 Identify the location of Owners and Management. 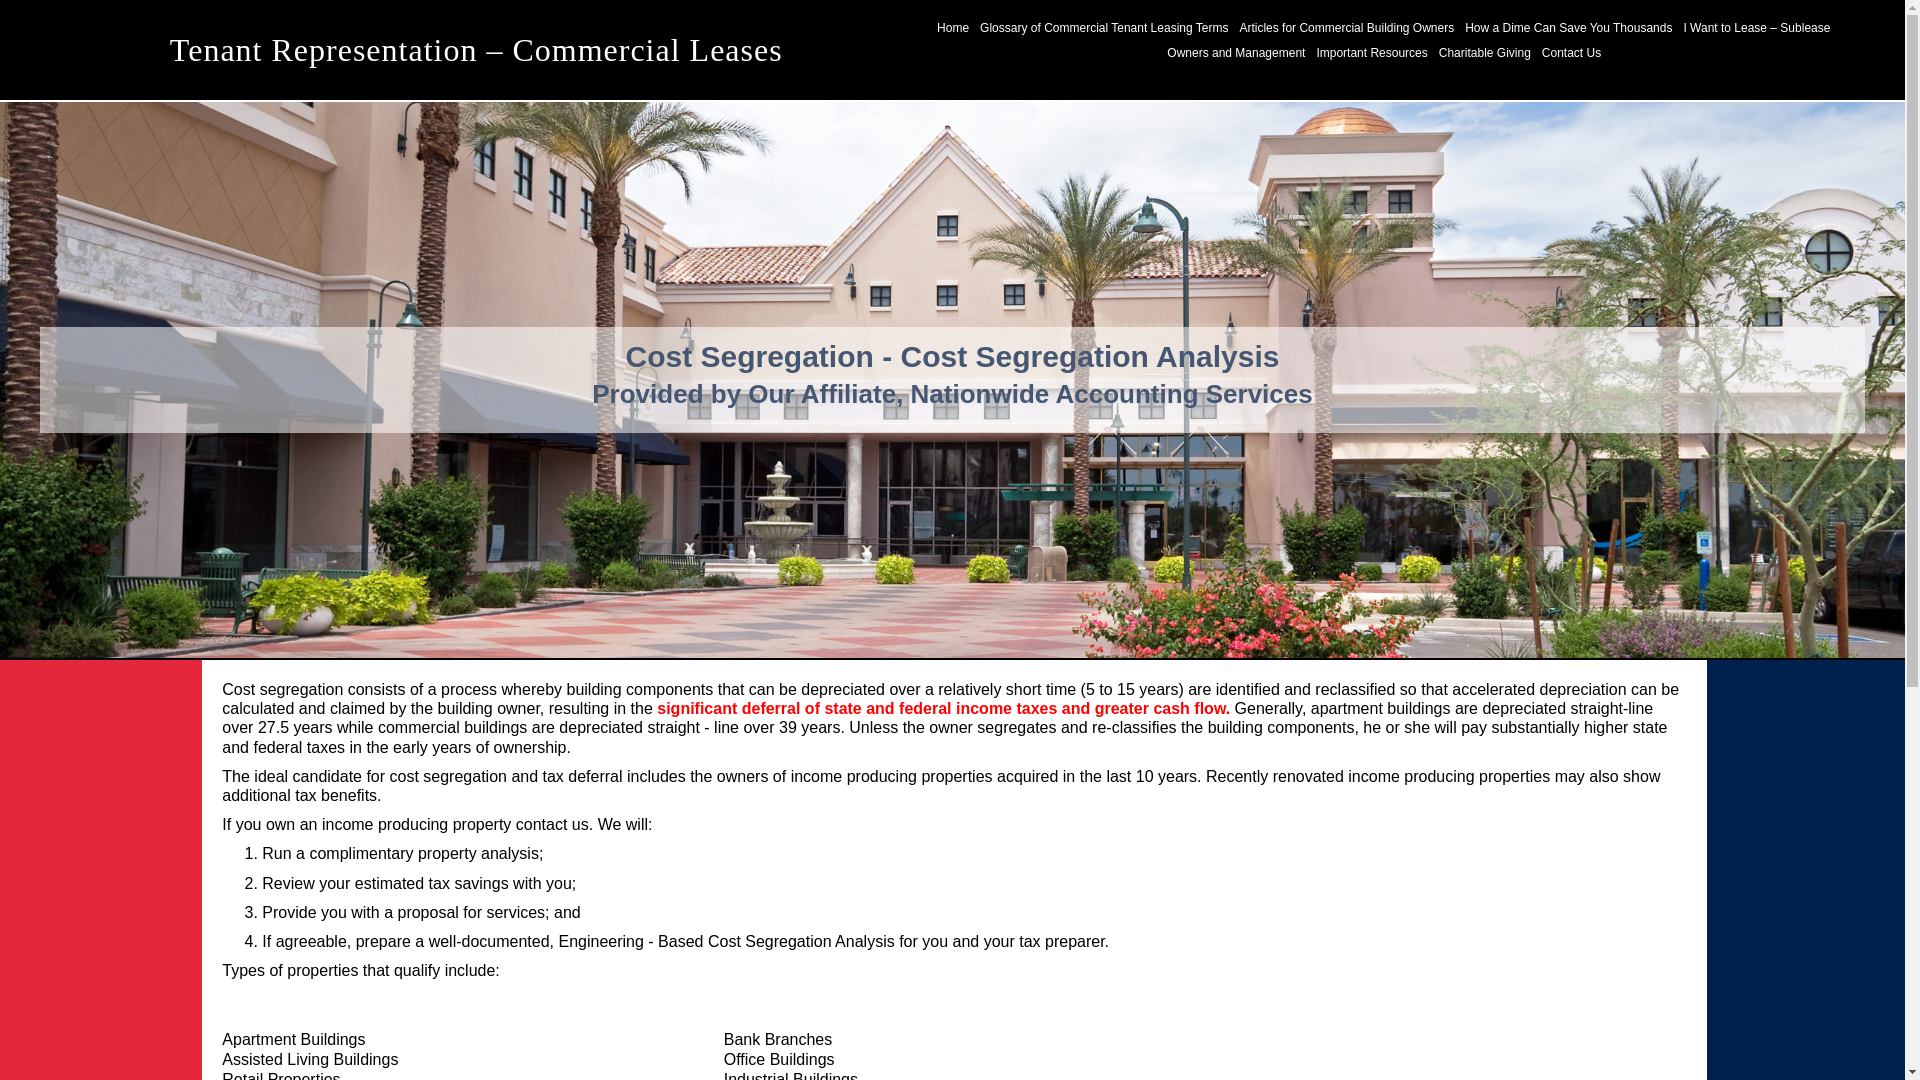
(1235, 52).